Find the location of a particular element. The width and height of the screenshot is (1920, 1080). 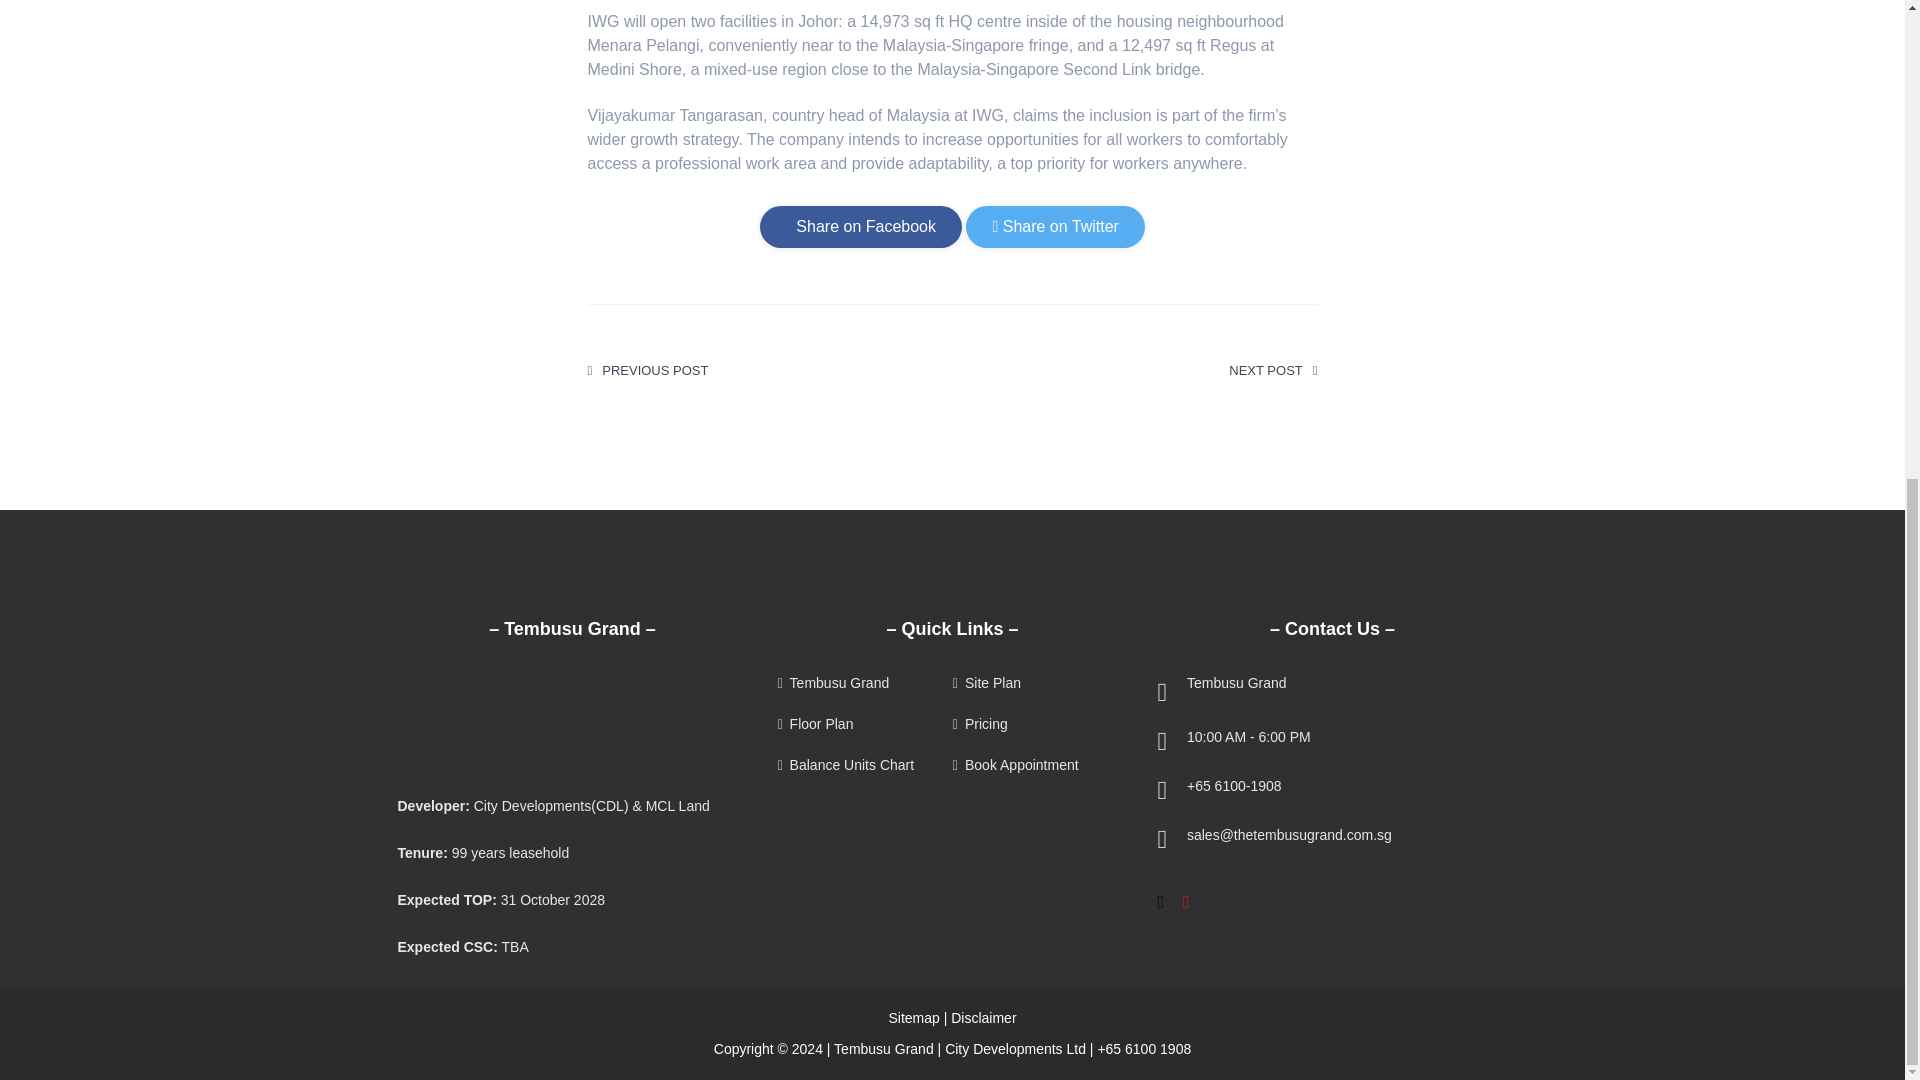

Site Plan is located at coordinates (1038, 684).